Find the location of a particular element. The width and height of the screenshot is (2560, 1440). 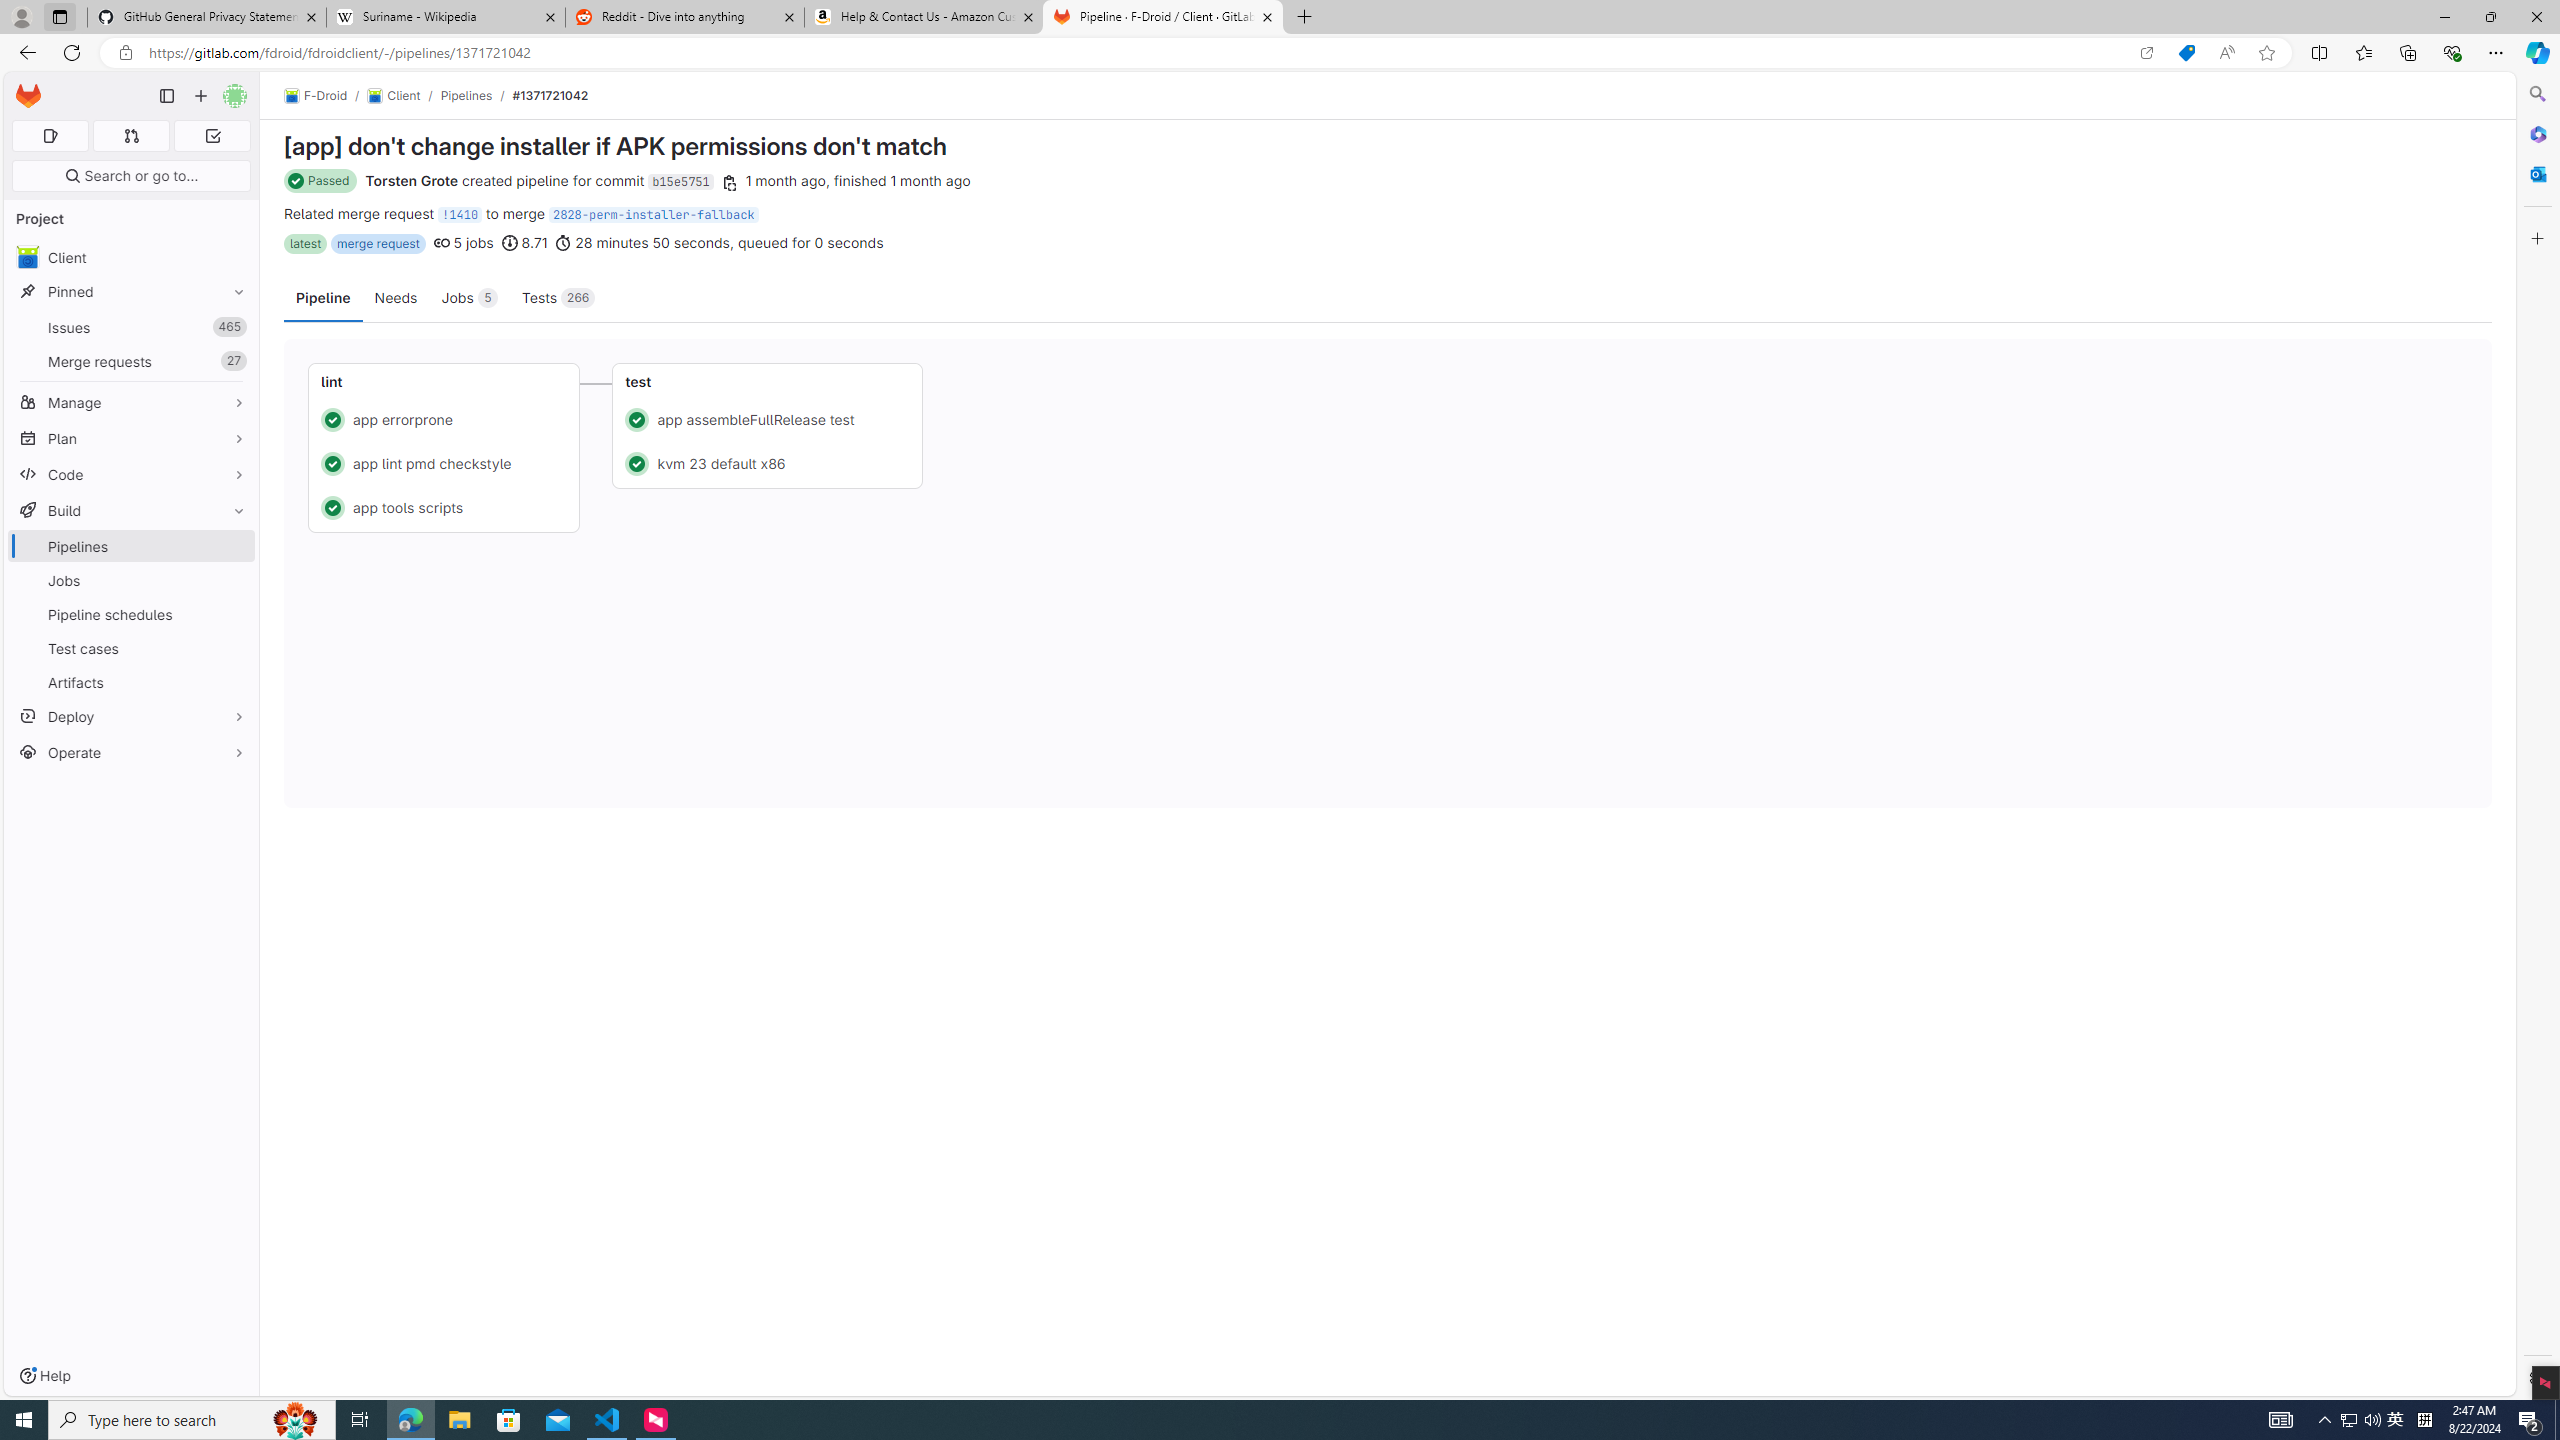

Pin Pipeline schedules is located at coordinates (234, 614).